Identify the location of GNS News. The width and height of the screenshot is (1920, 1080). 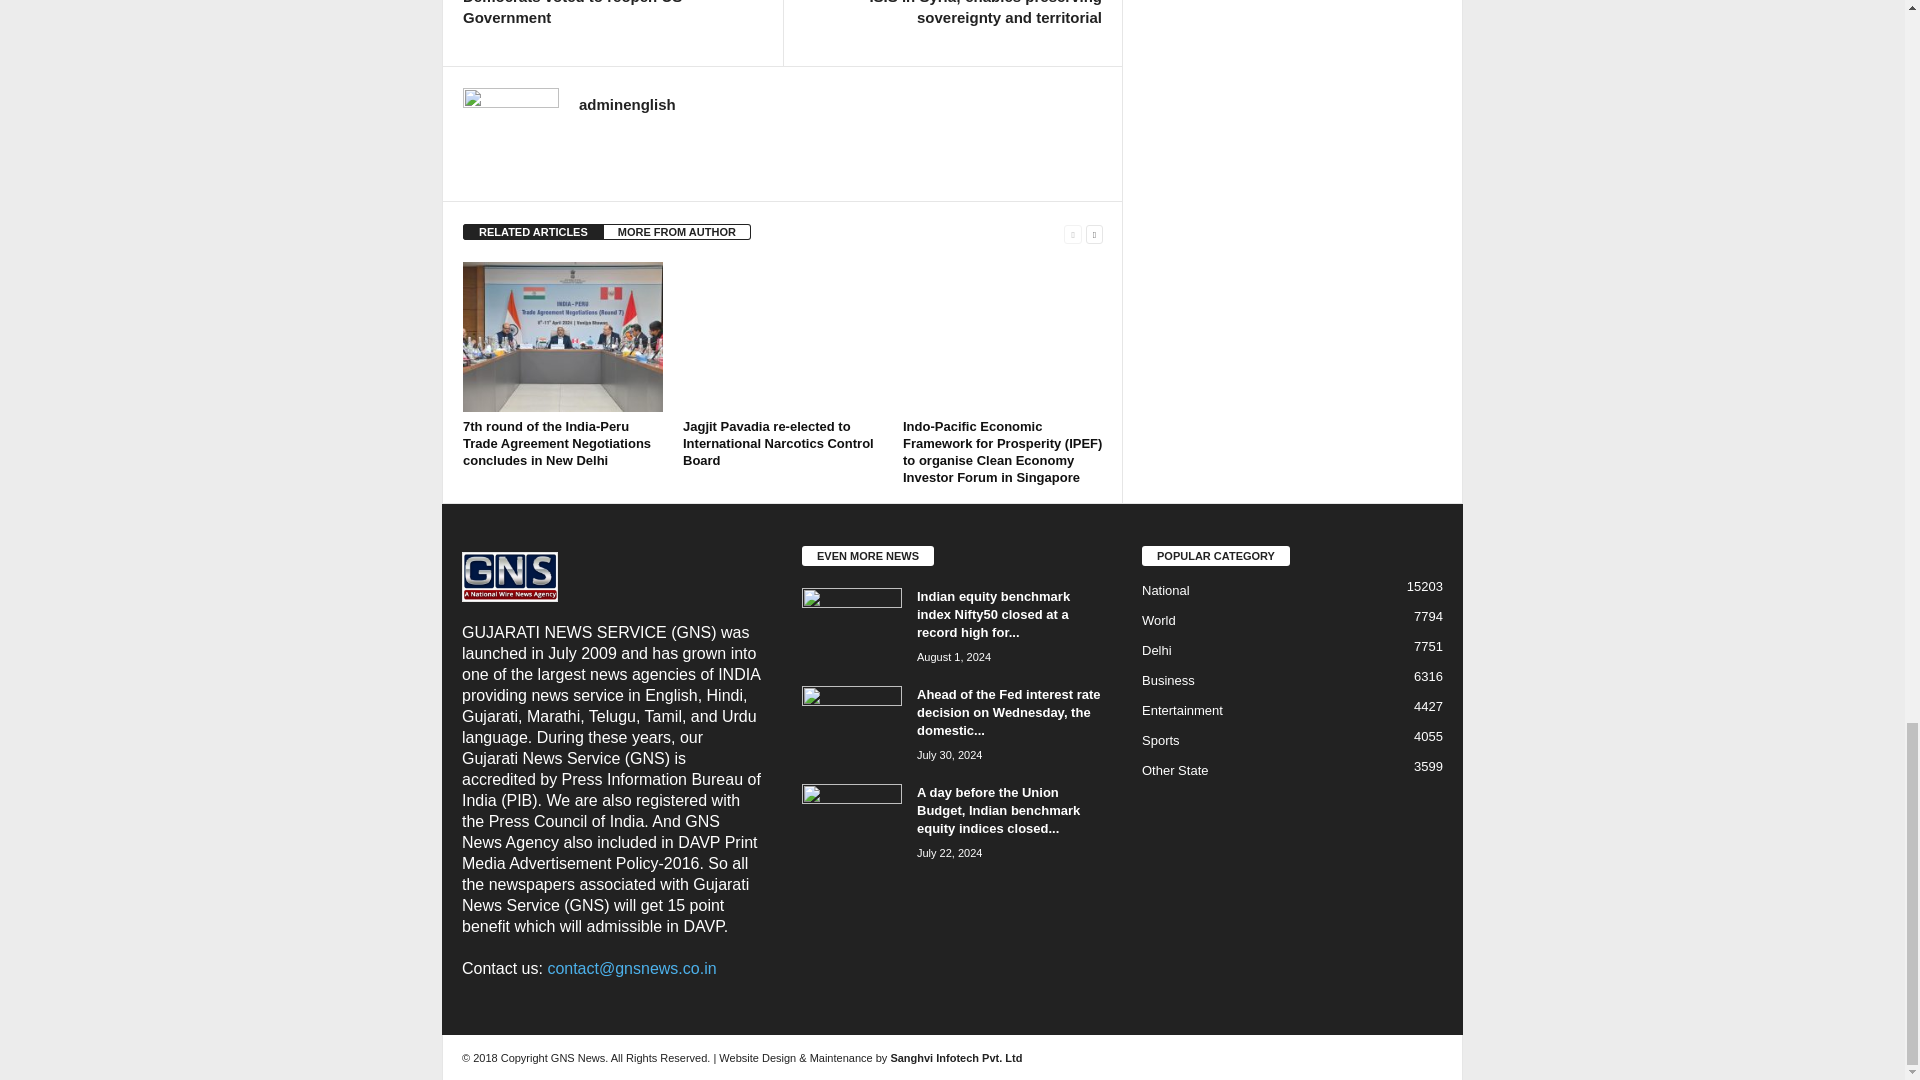
(510, 576).